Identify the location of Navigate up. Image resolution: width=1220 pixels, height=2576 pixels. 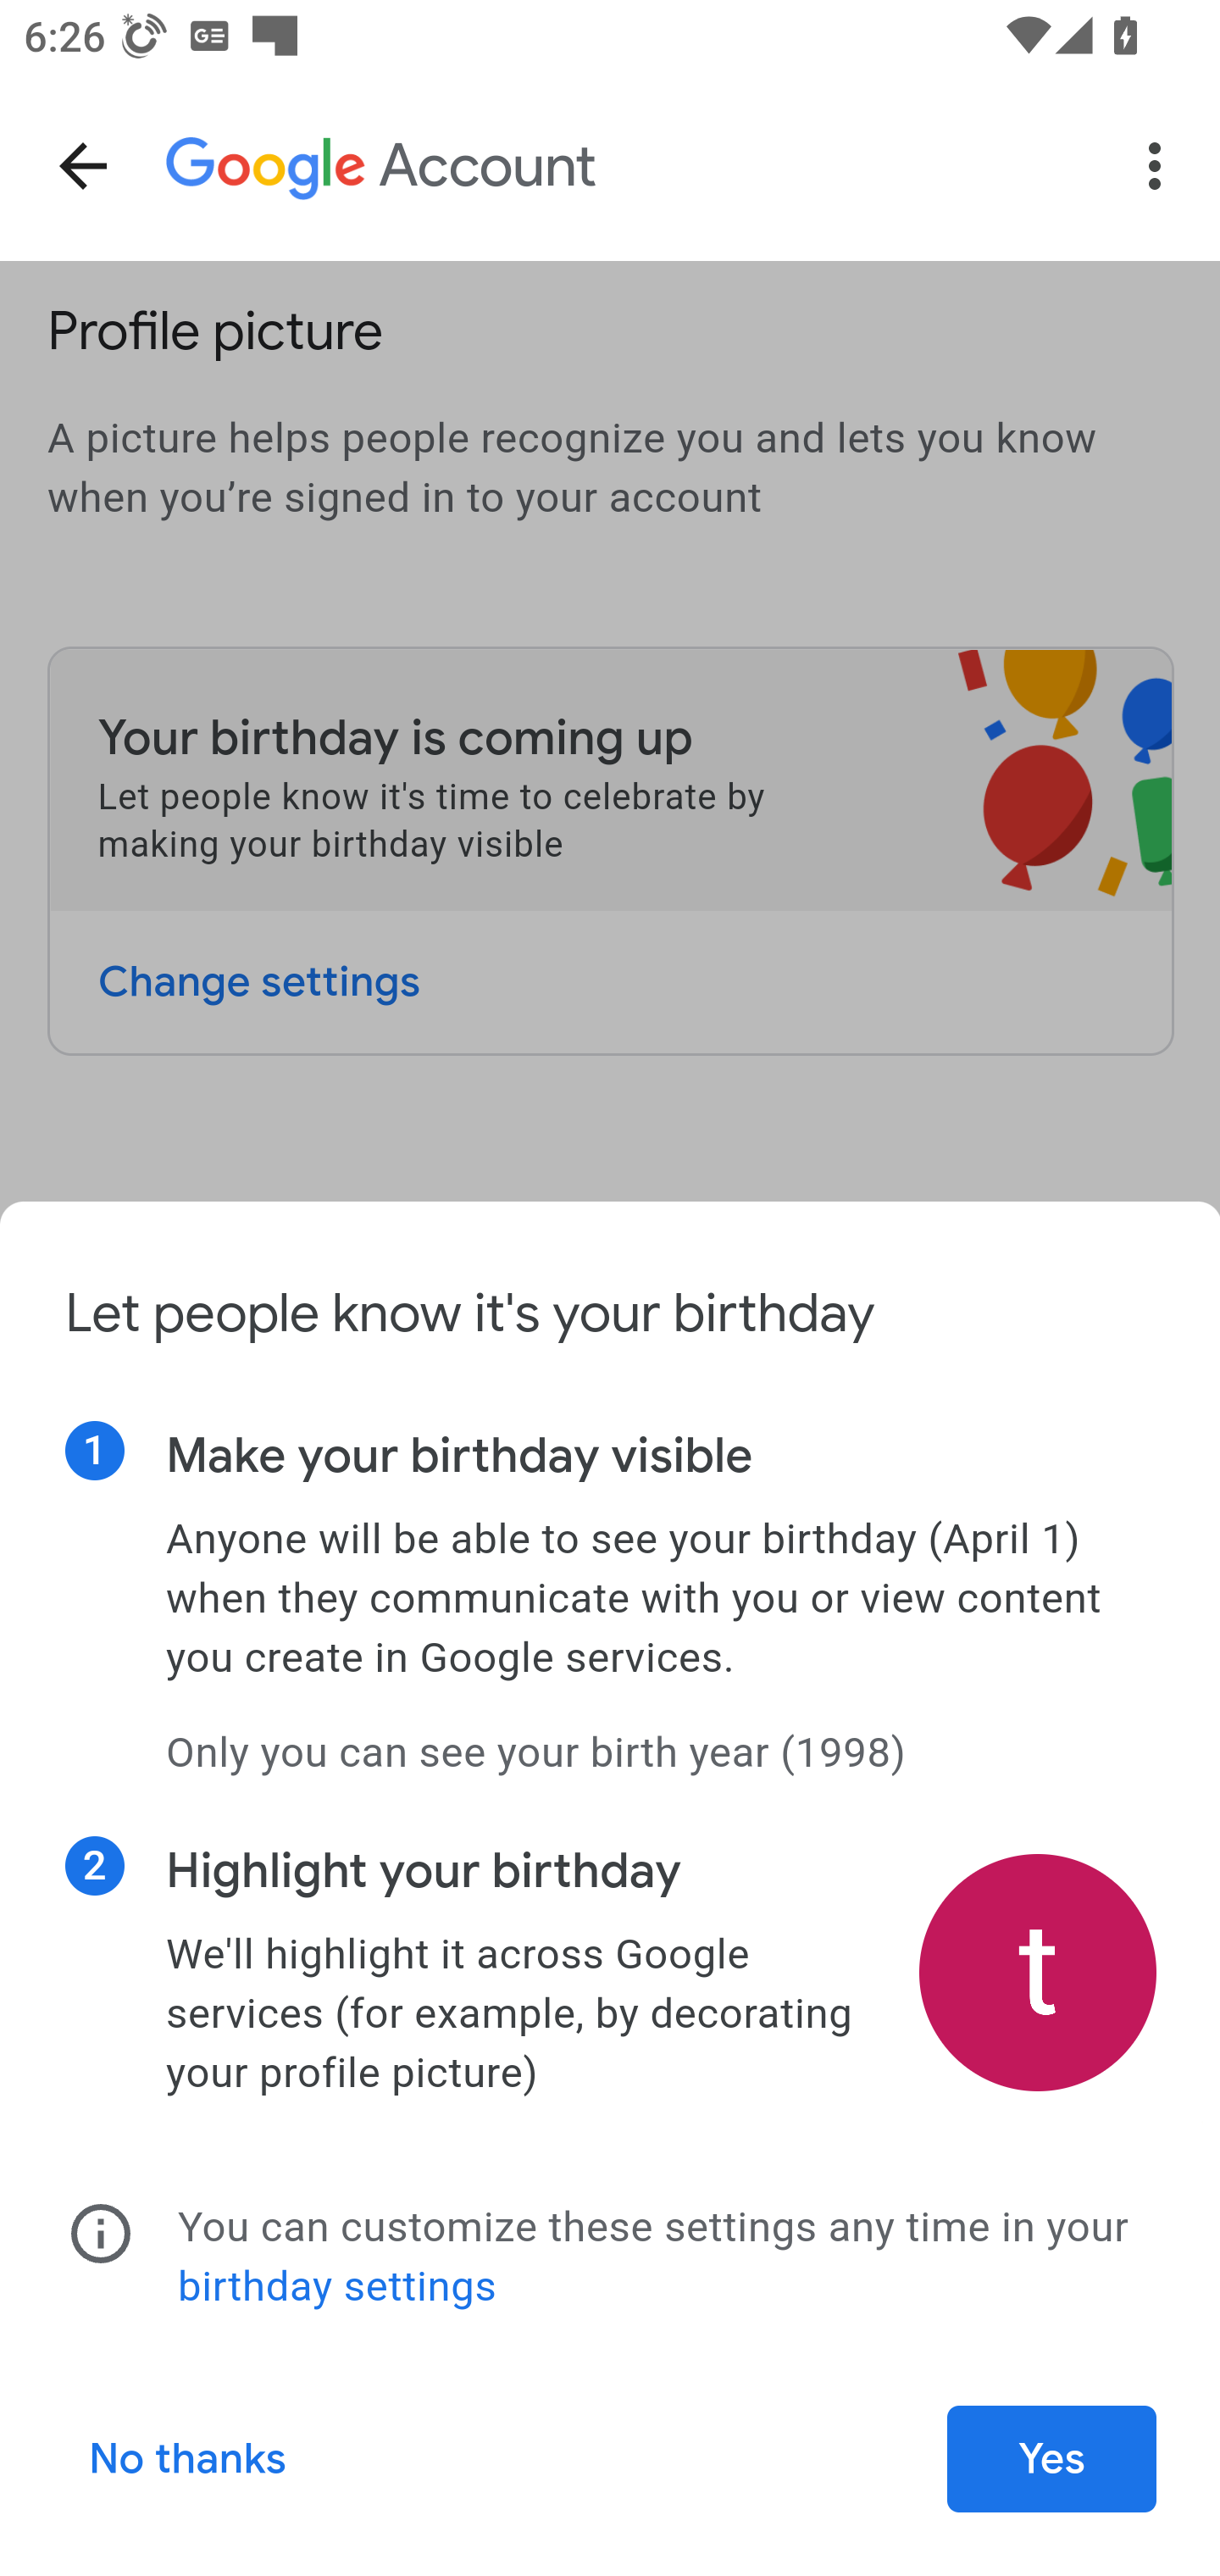
(83, 166).